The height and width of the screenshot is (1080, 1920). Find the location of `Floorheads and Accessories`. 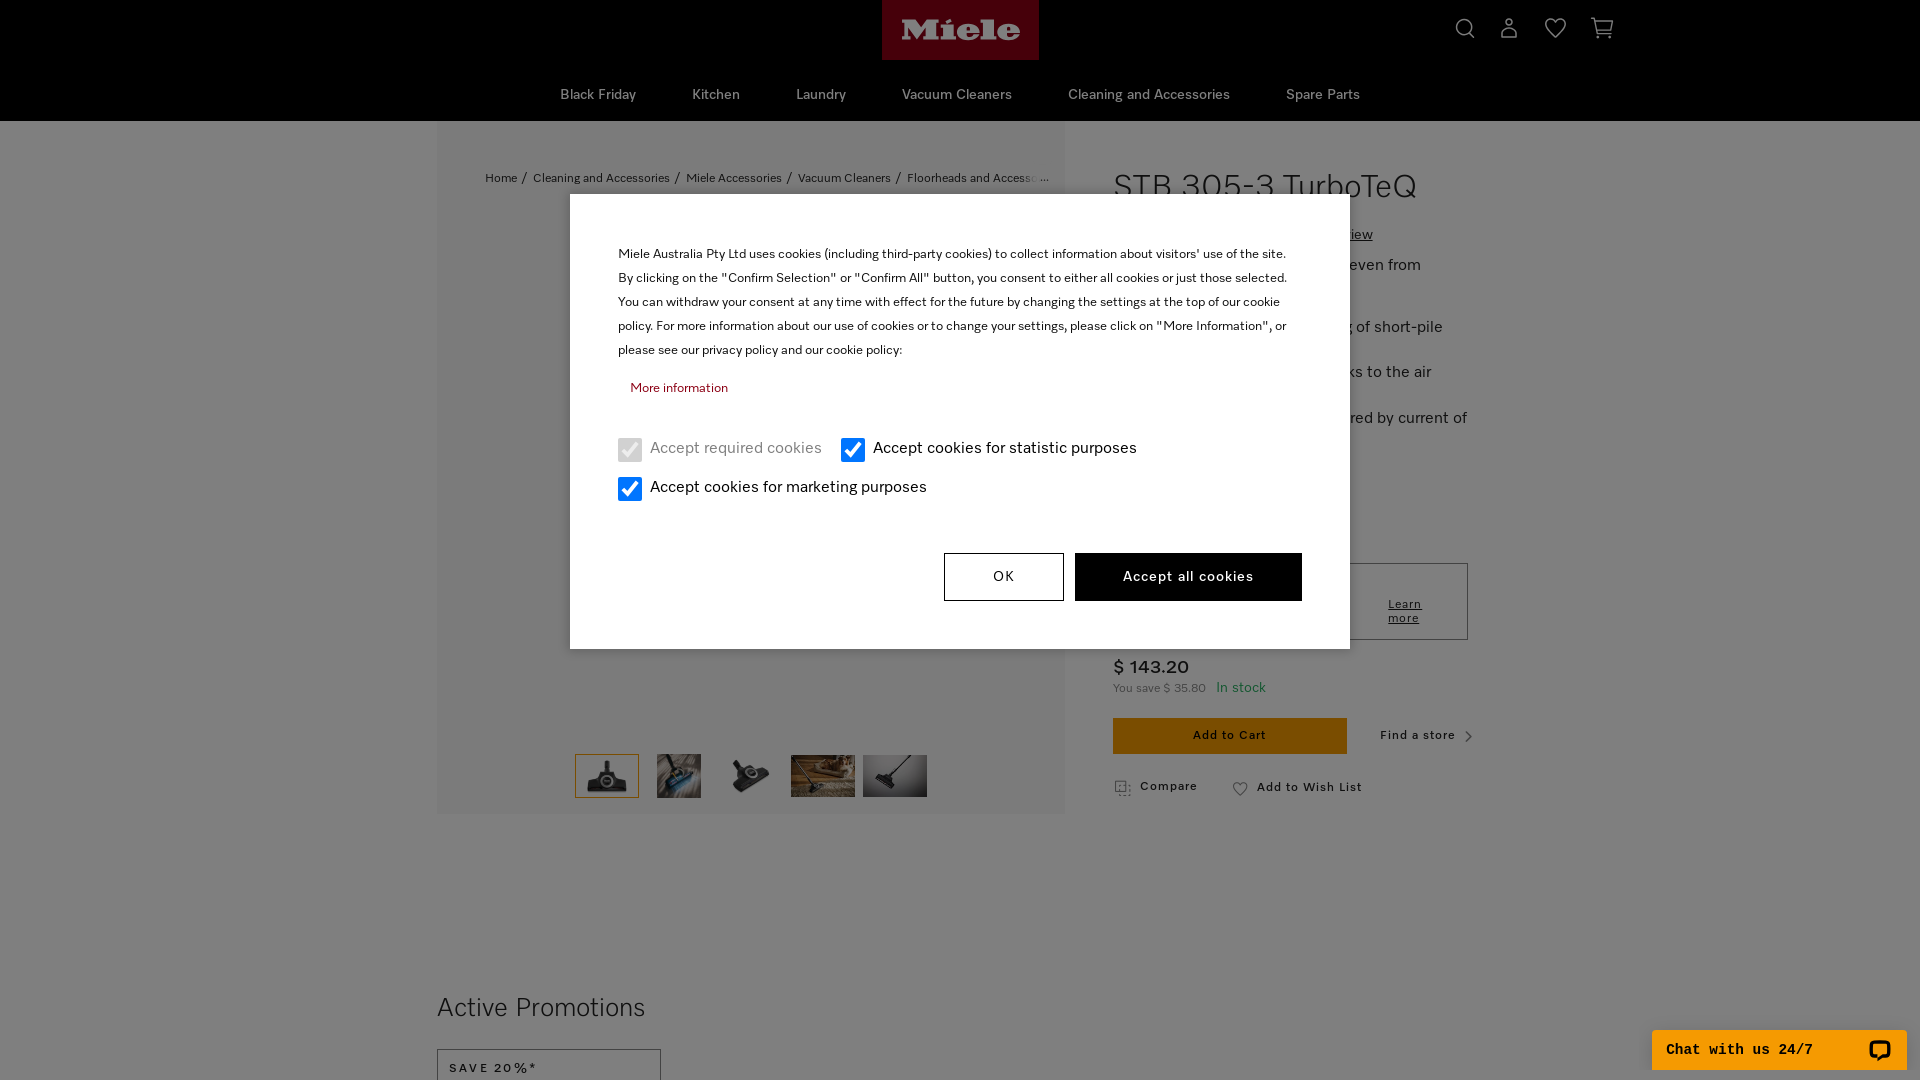

Floorheads and Accessories is located at coordinates (982, 180).